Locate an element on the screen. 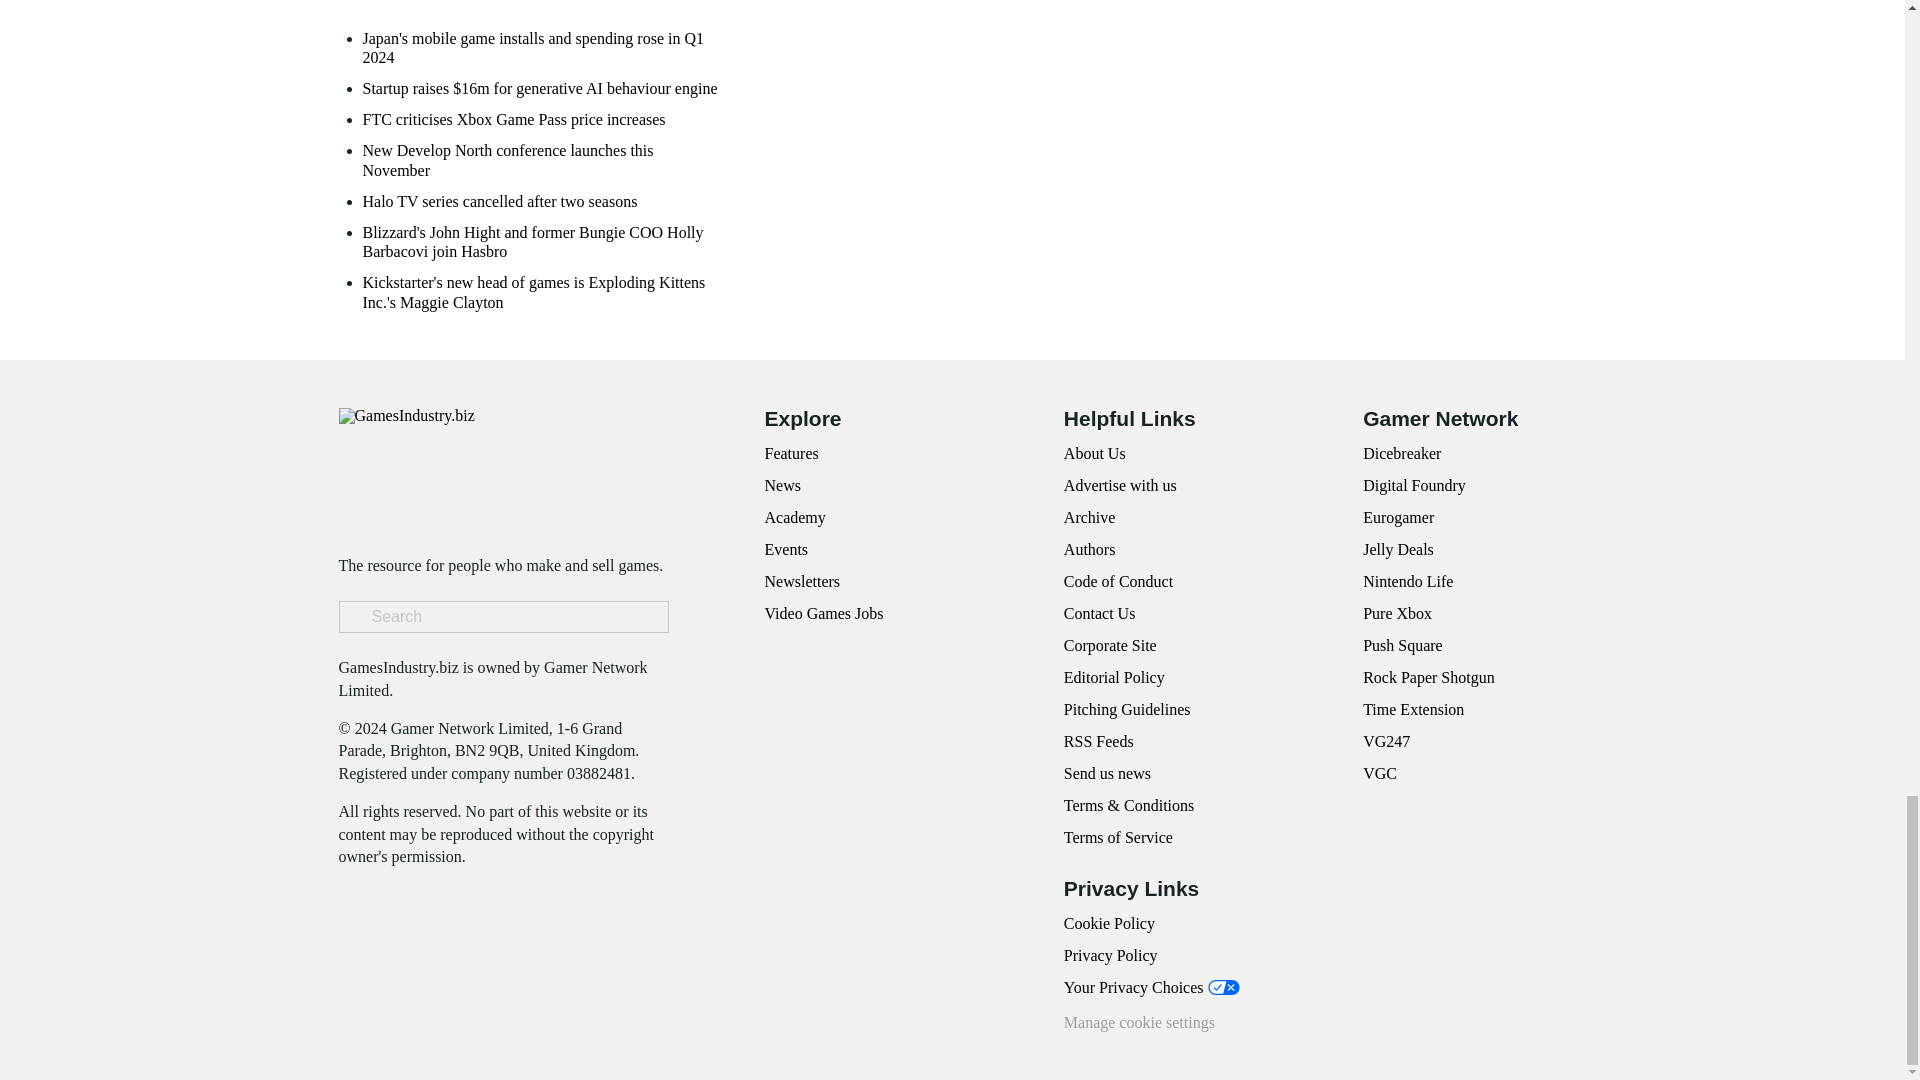 The height and width of the screenshot is (1080, 1920). Dicebreaker is located at coordinates (1402, 453).